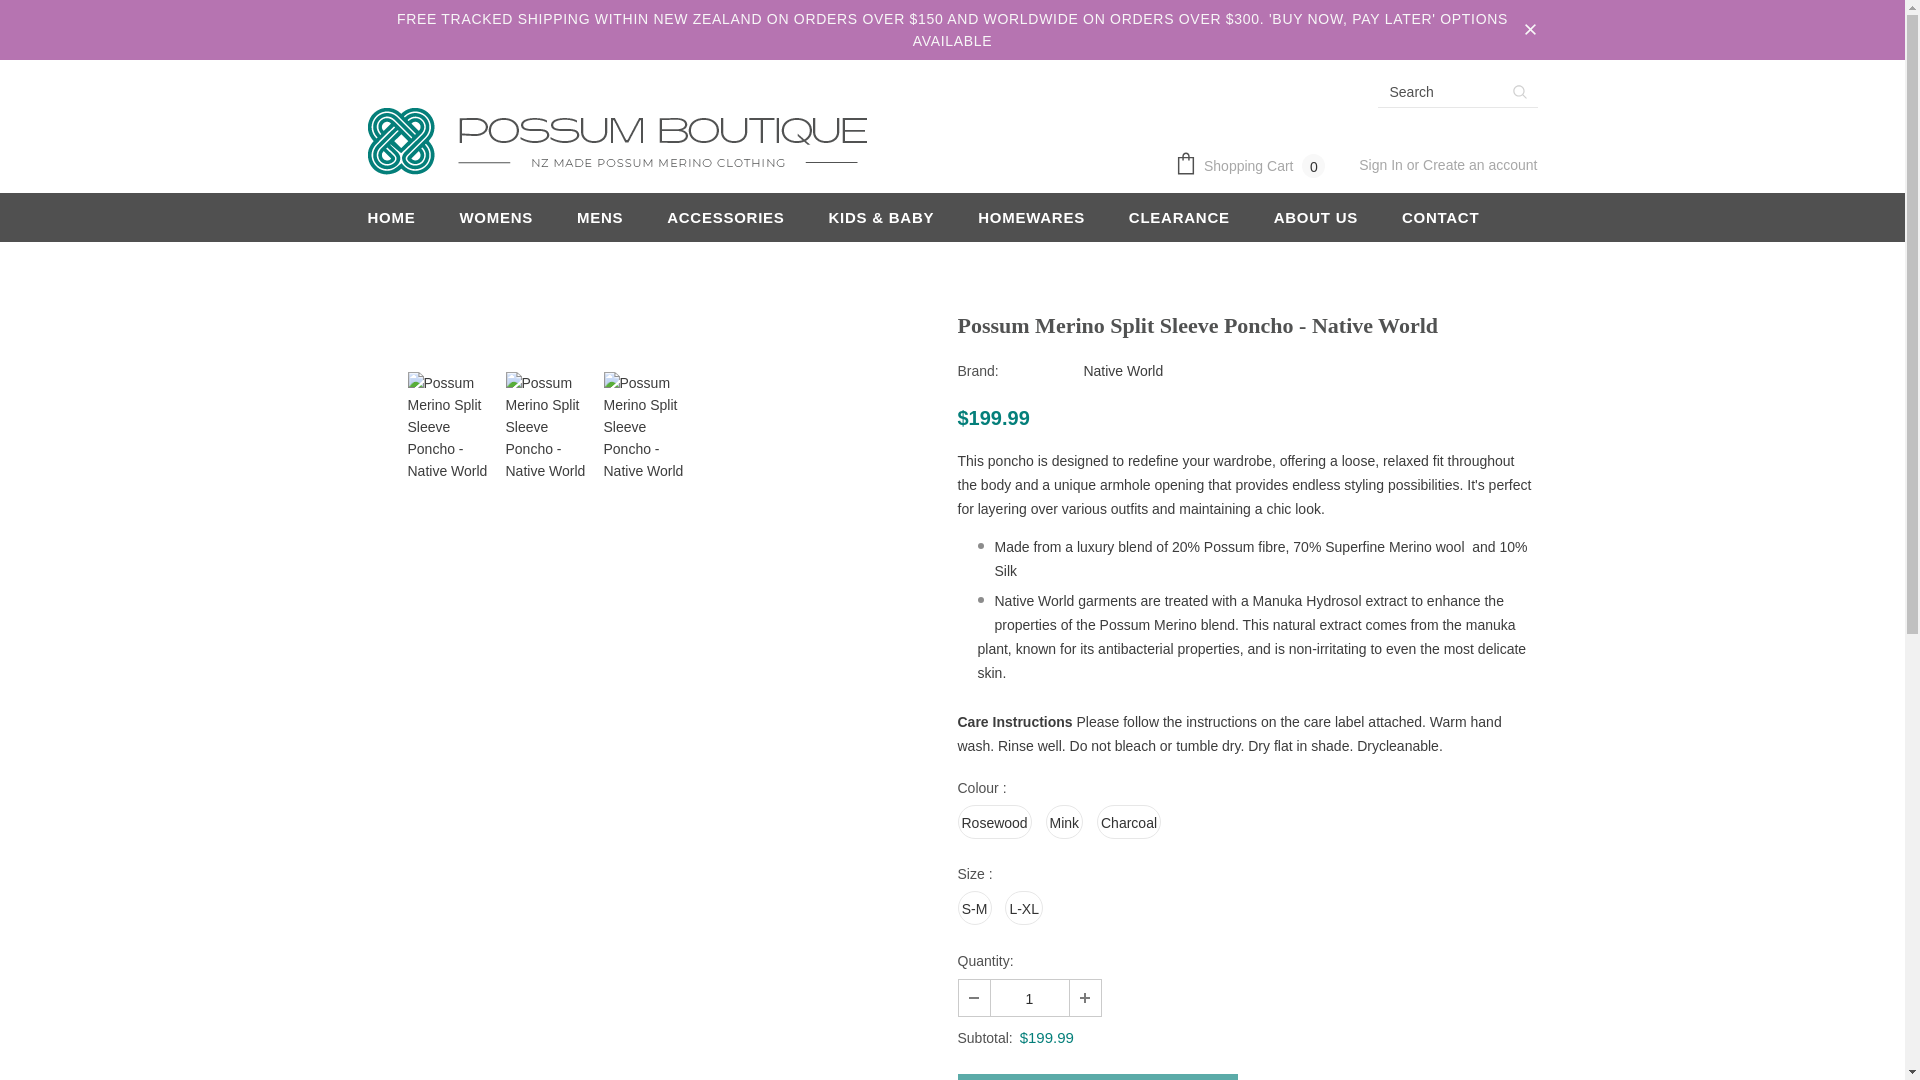 This screenshot has width=1920, height=1080. I want to click on HOME, so click(392, 217).